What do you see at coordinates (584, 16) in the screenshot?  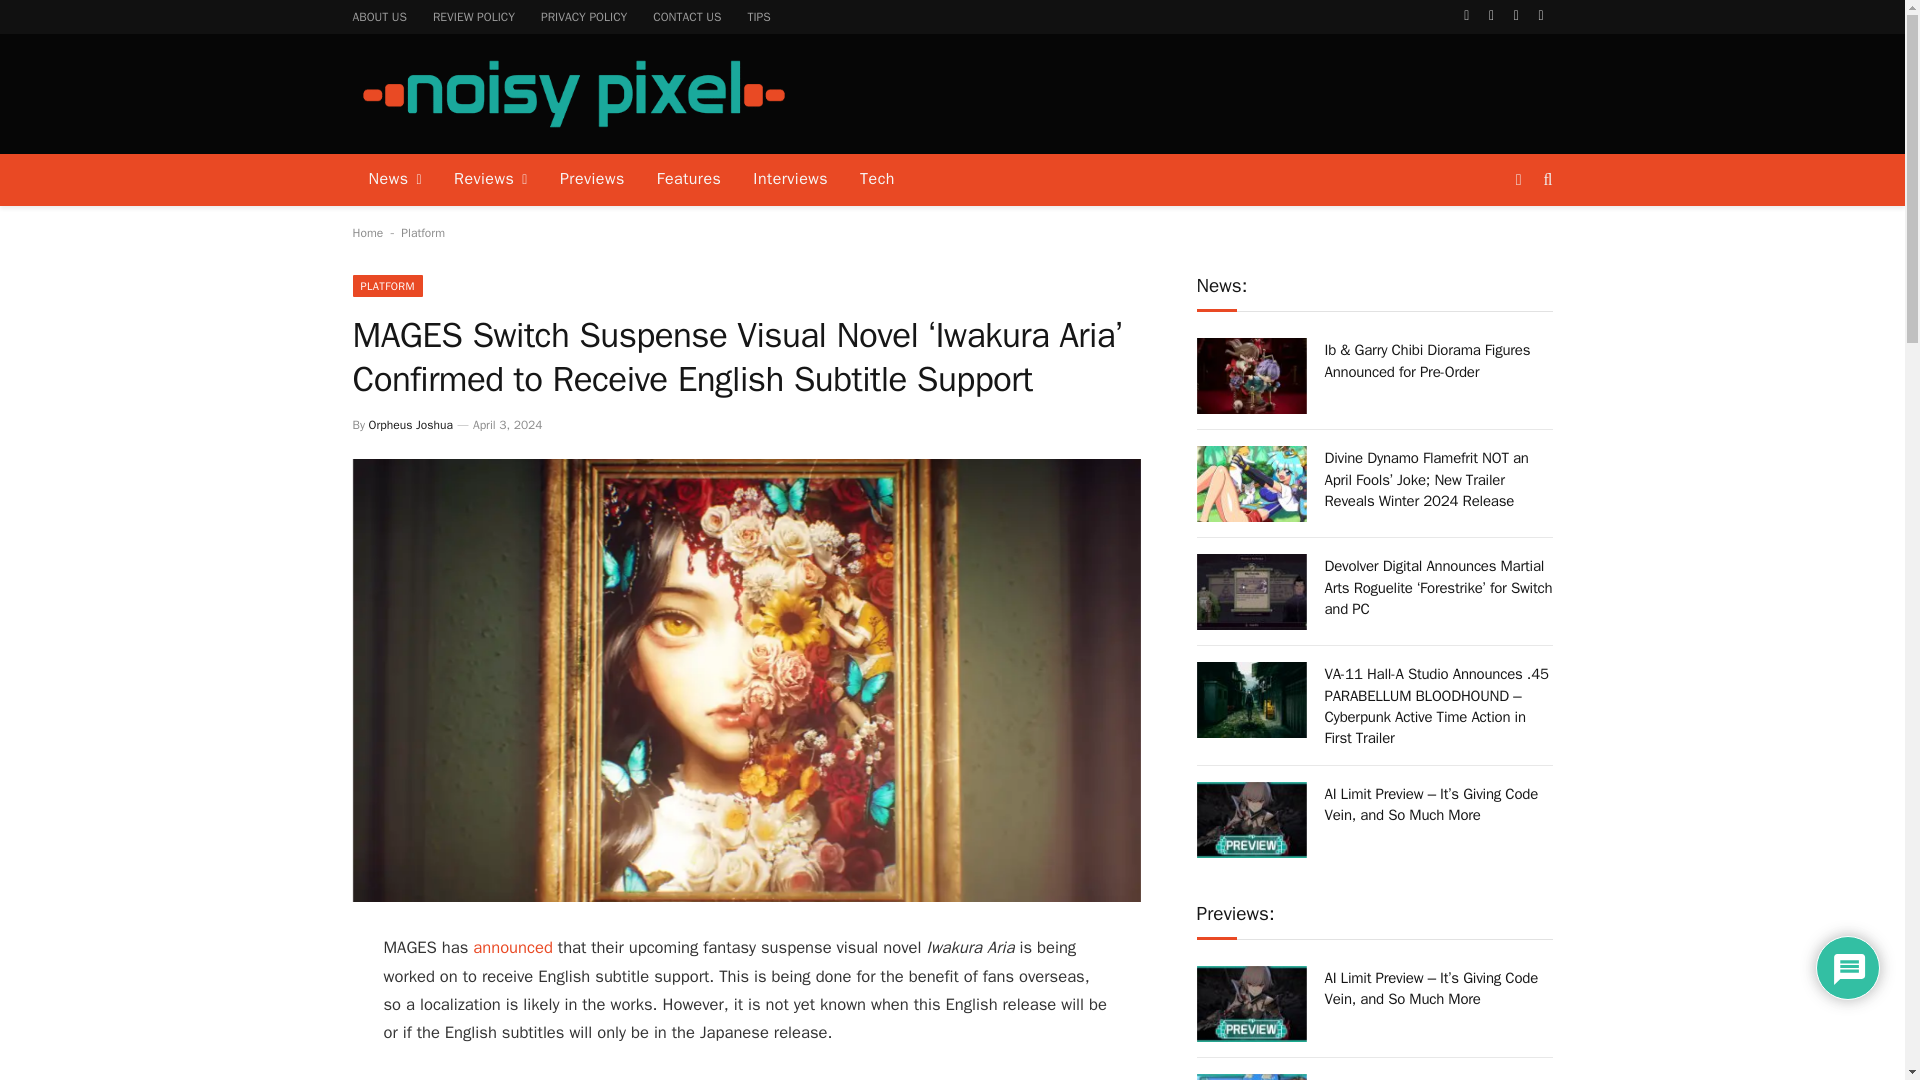 I see `PRIVACY POLICY` at bounding box center [584, 16].